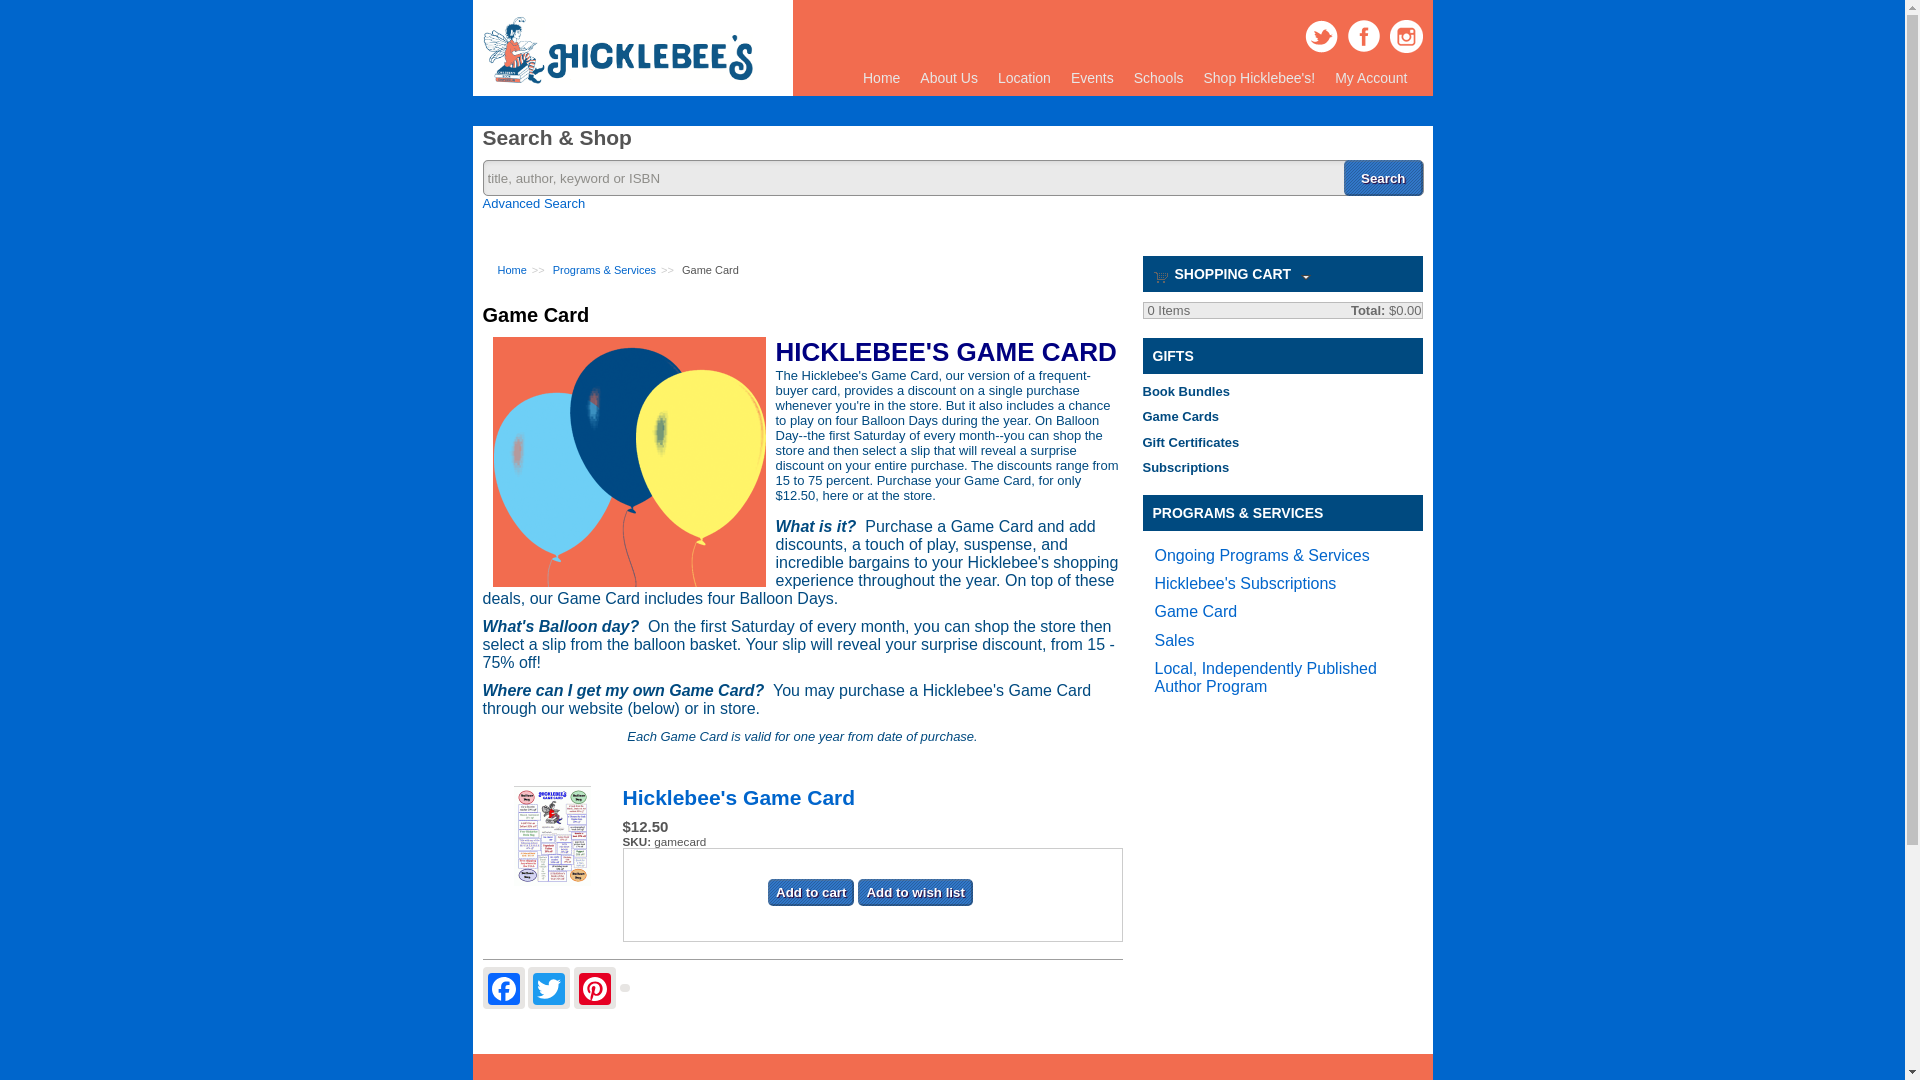 The image size is (1920, 1080). What do you see at coordinates (1092, 78) in the screenshot?
I see `Events` at bounding box center [1092, 78].